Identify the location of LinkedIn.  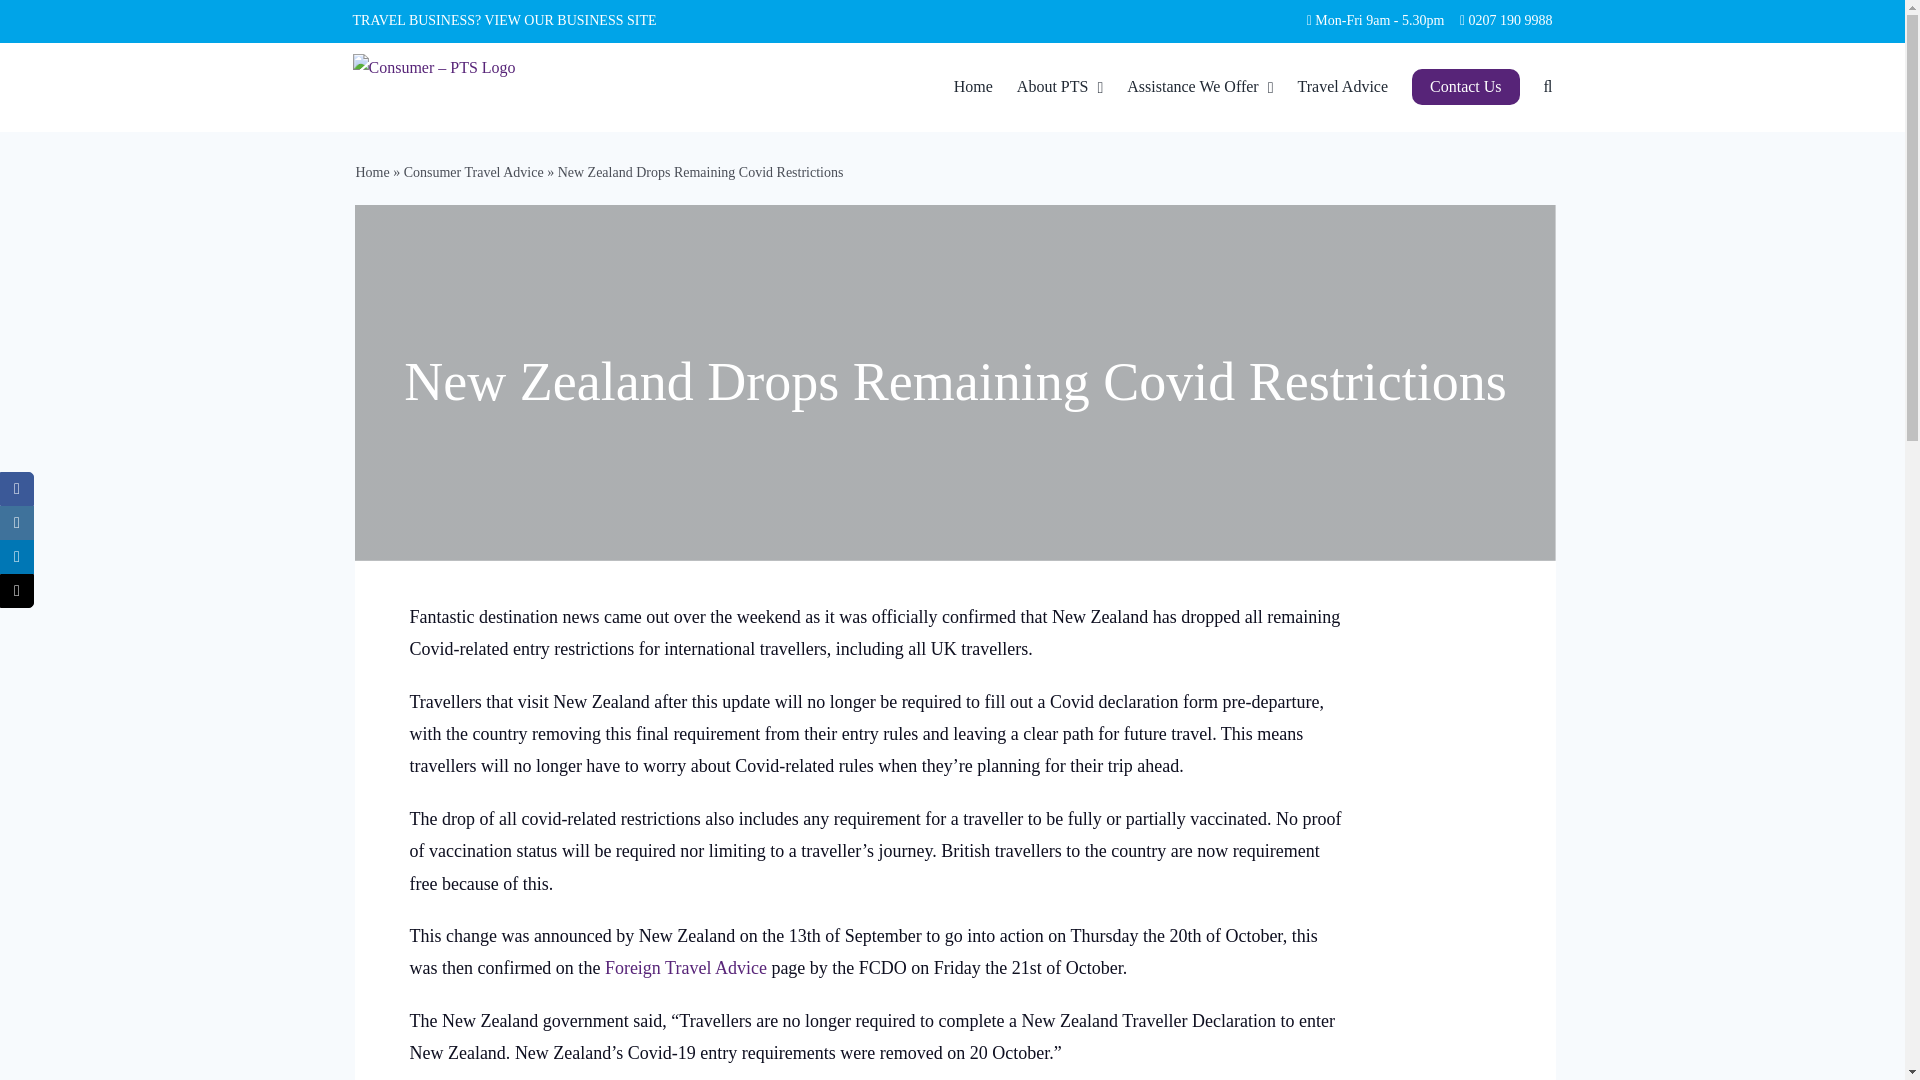
(17, 556).